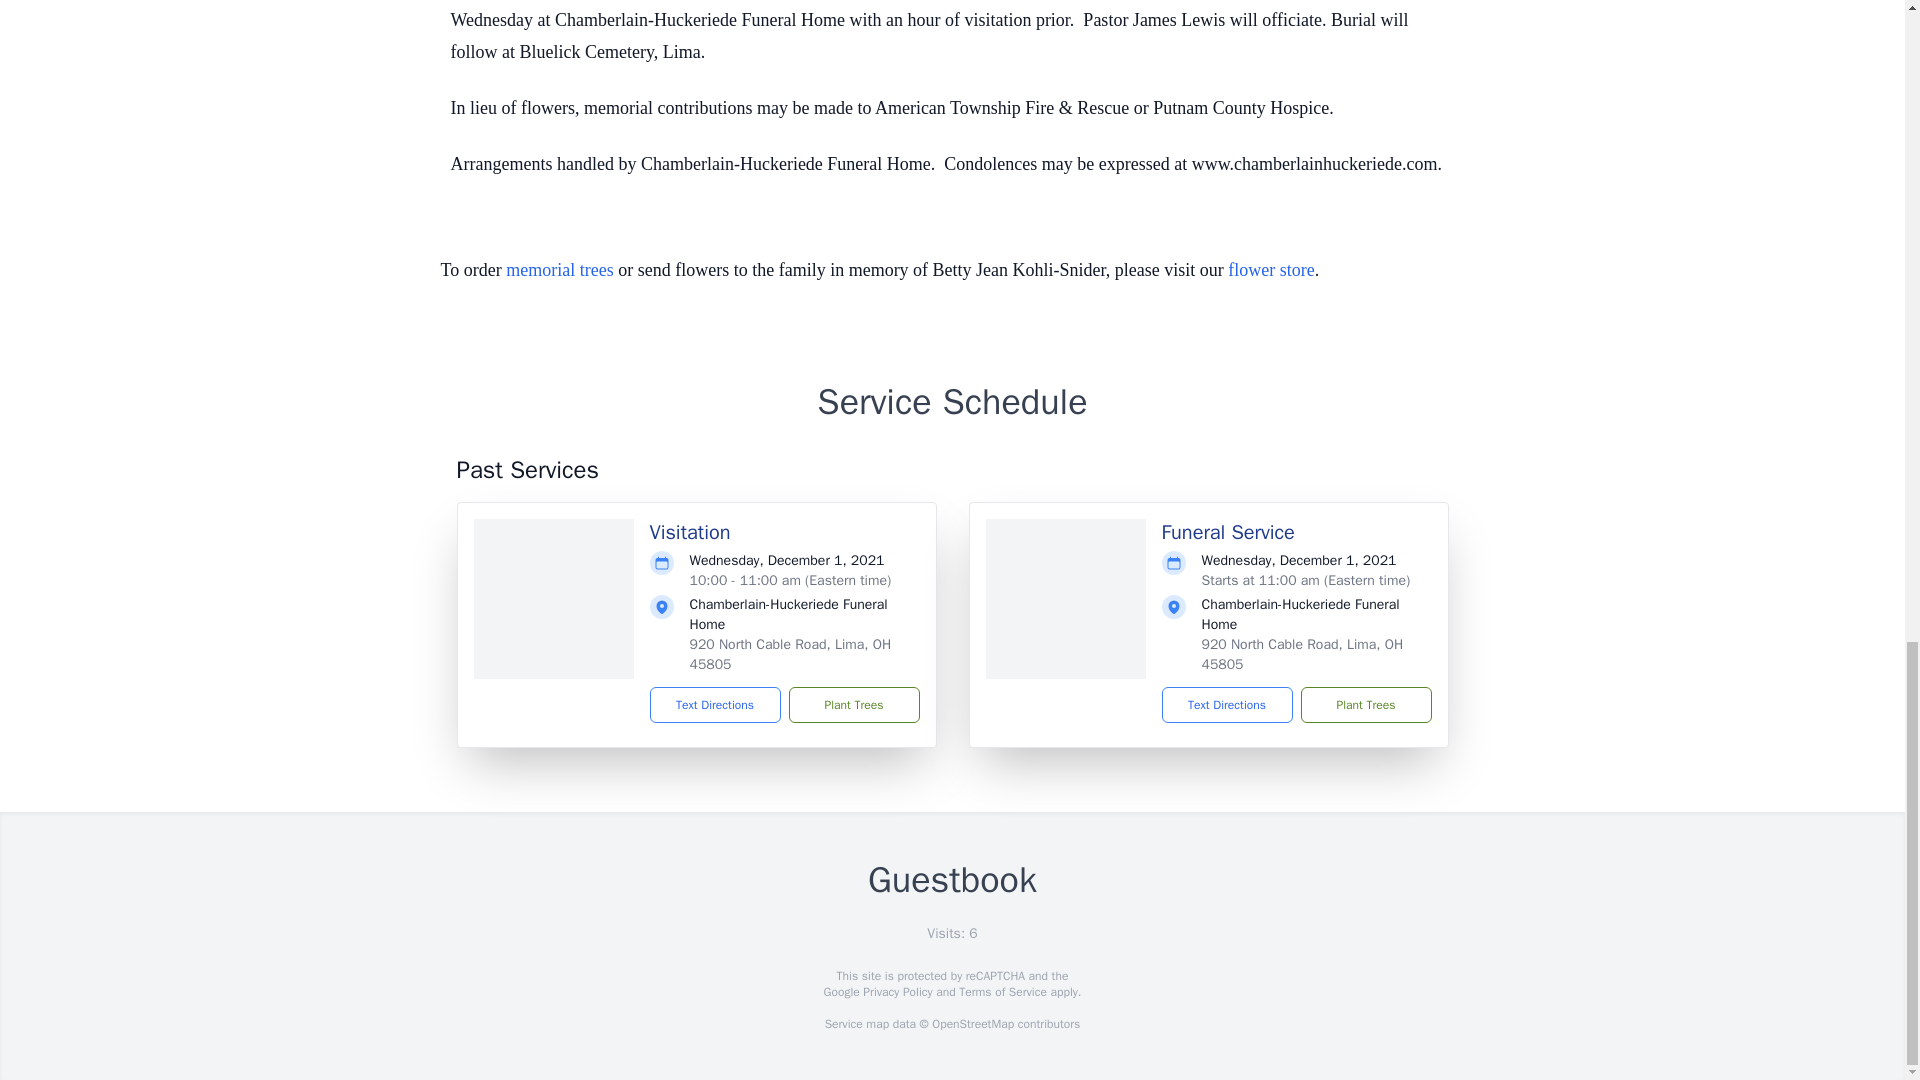 This screenshot has width=1920, height=1080. What do you see at coordinates (896, 992) in the screenshot?
I see `Privacy Policy` at bounding box center [896, 992].